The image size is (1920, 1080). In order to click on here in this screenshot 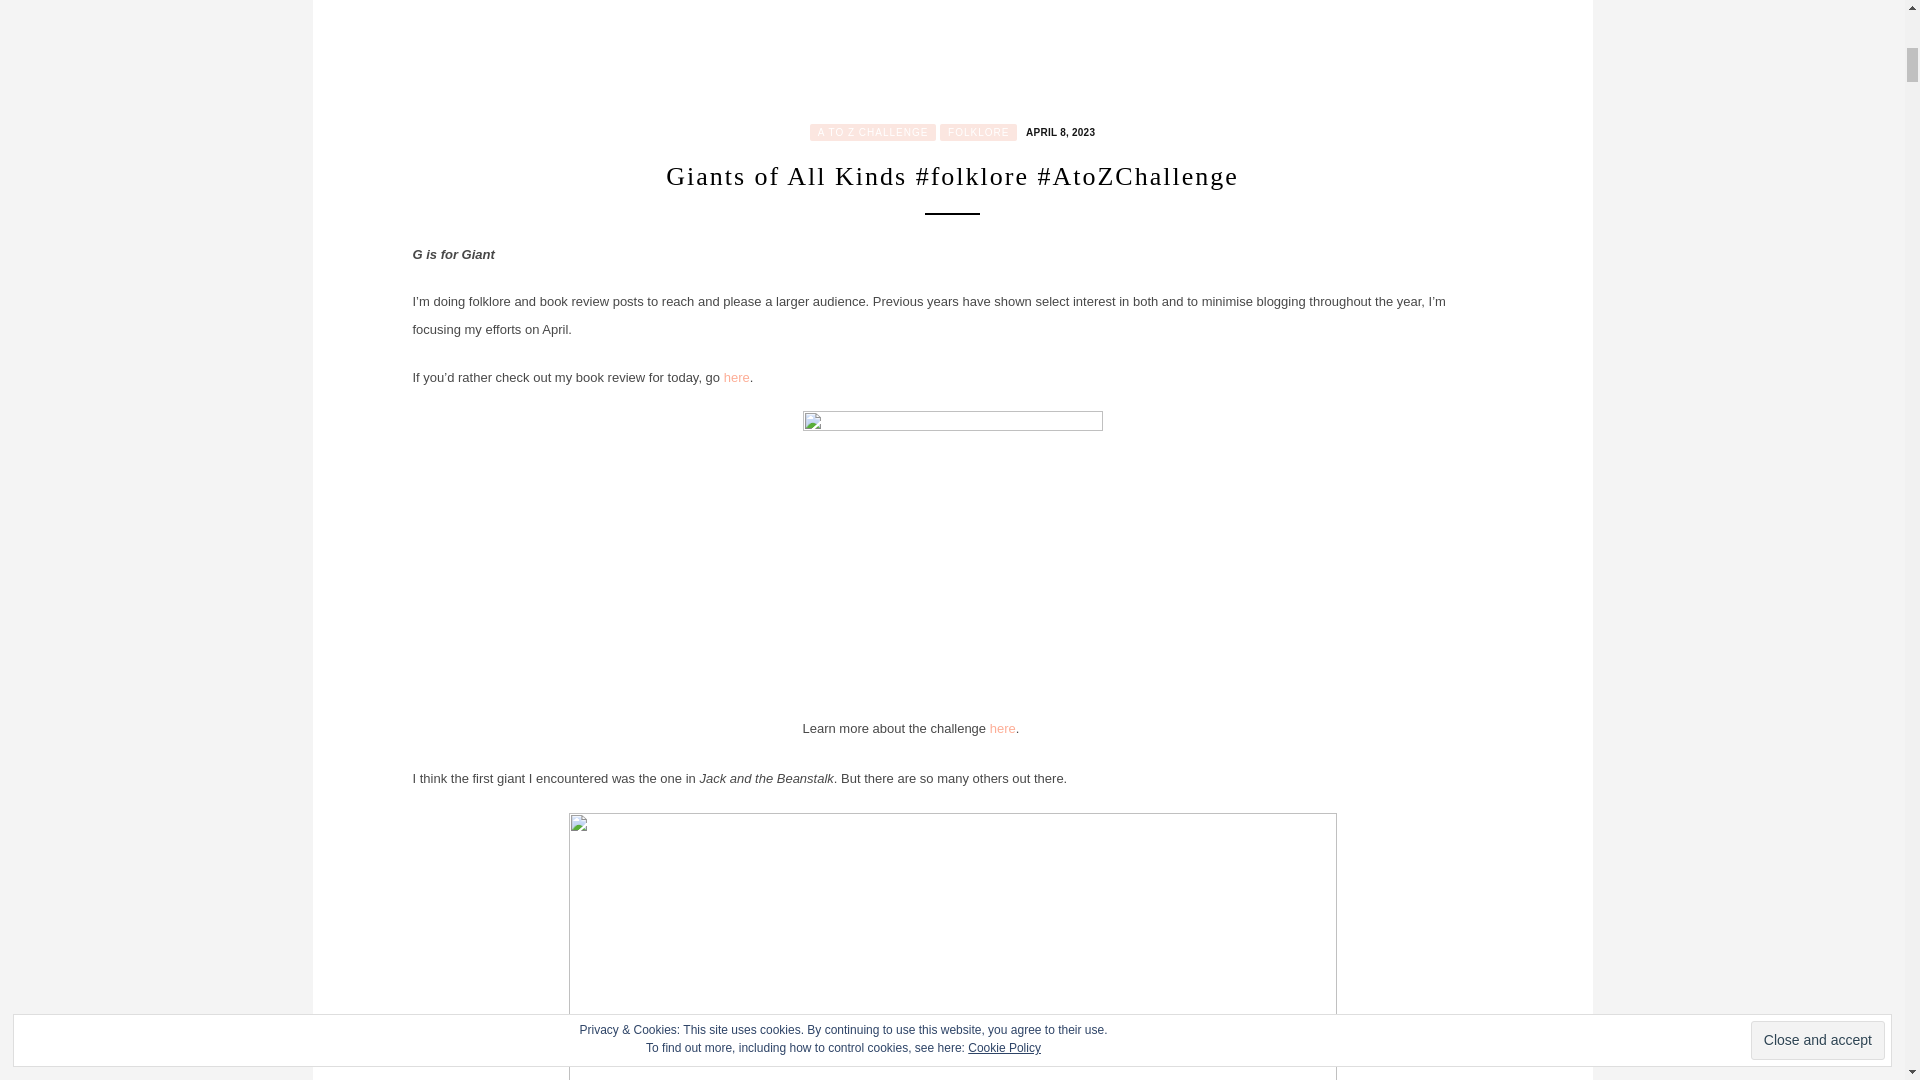, I will do `click(1002, 728)`.